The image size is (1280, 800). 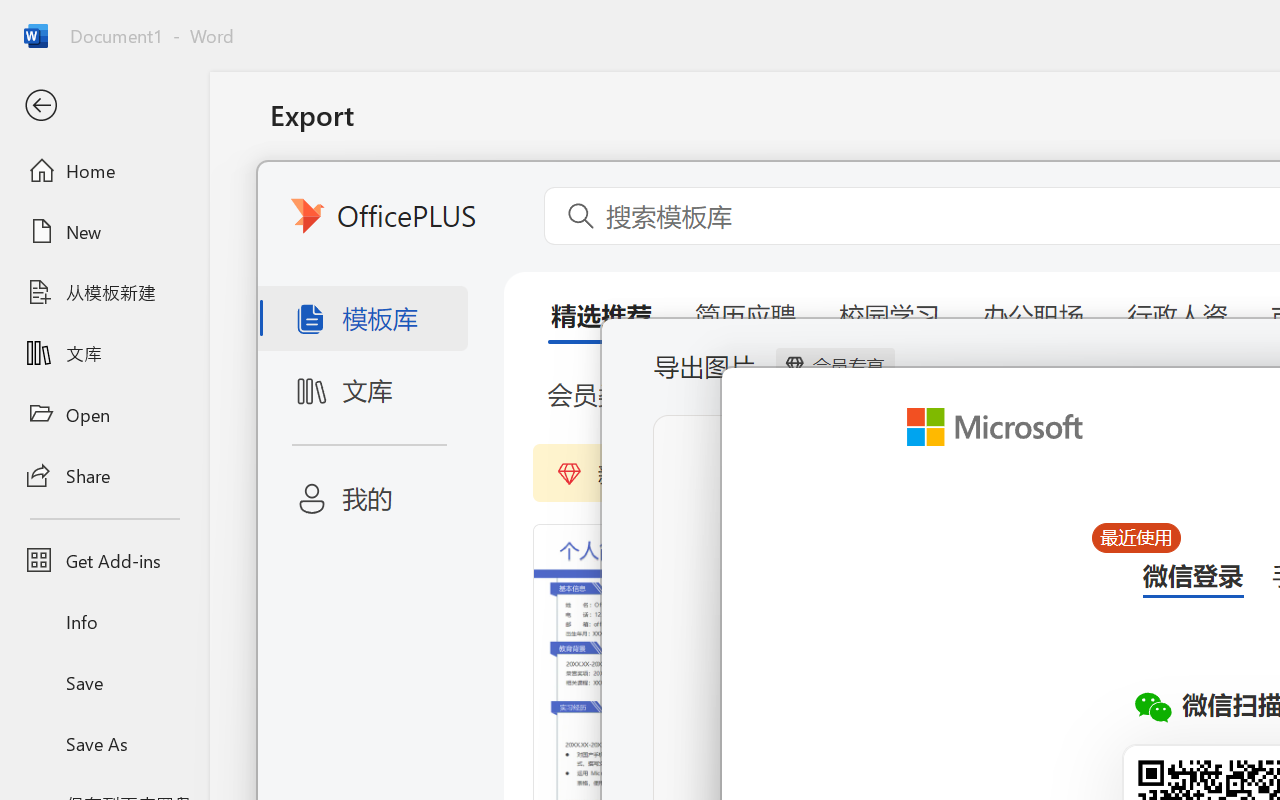 What do you see at coordinates (104, 743) in the screenshot?
I see `Save As` at bounding box center [104, 743].